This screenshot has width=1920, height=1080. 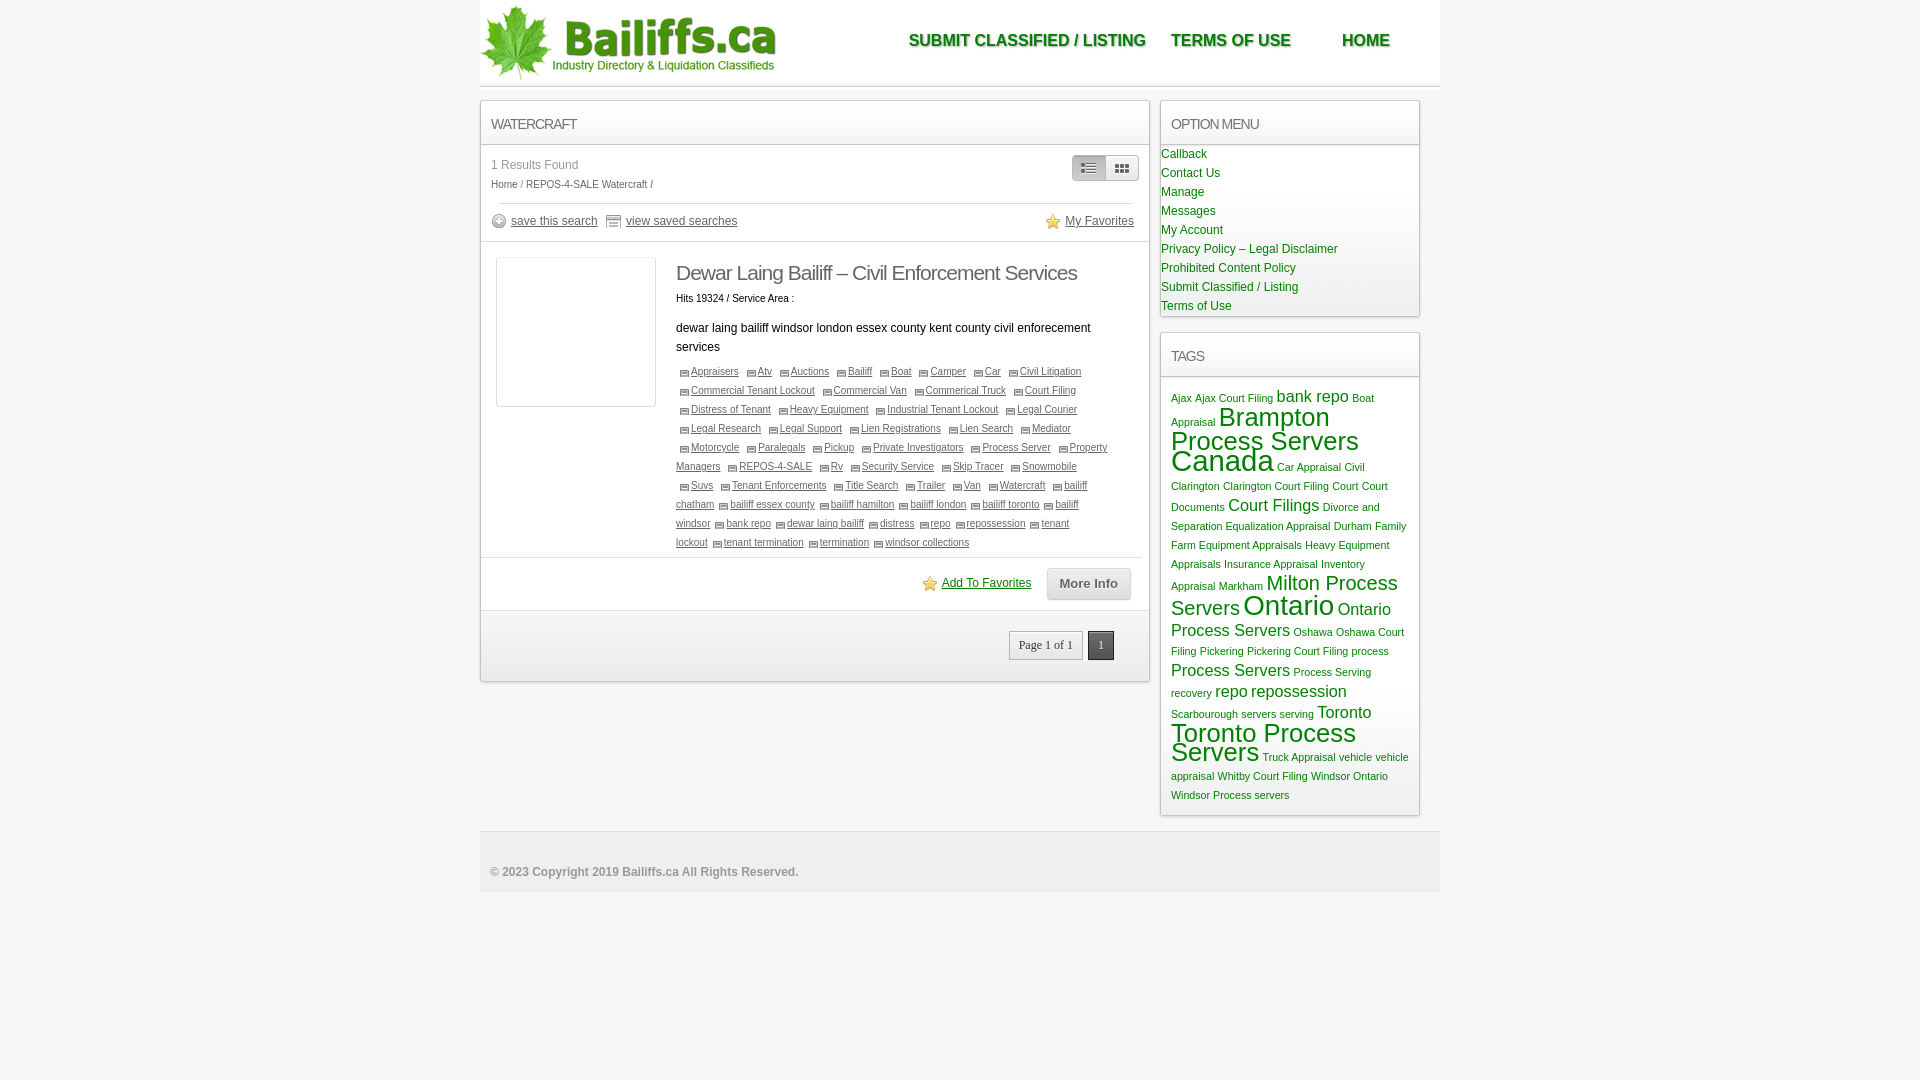 What do you see at coordinates (774, 448) in the screenshot?
I see `Paralegals` at bounding box center [774, 448].